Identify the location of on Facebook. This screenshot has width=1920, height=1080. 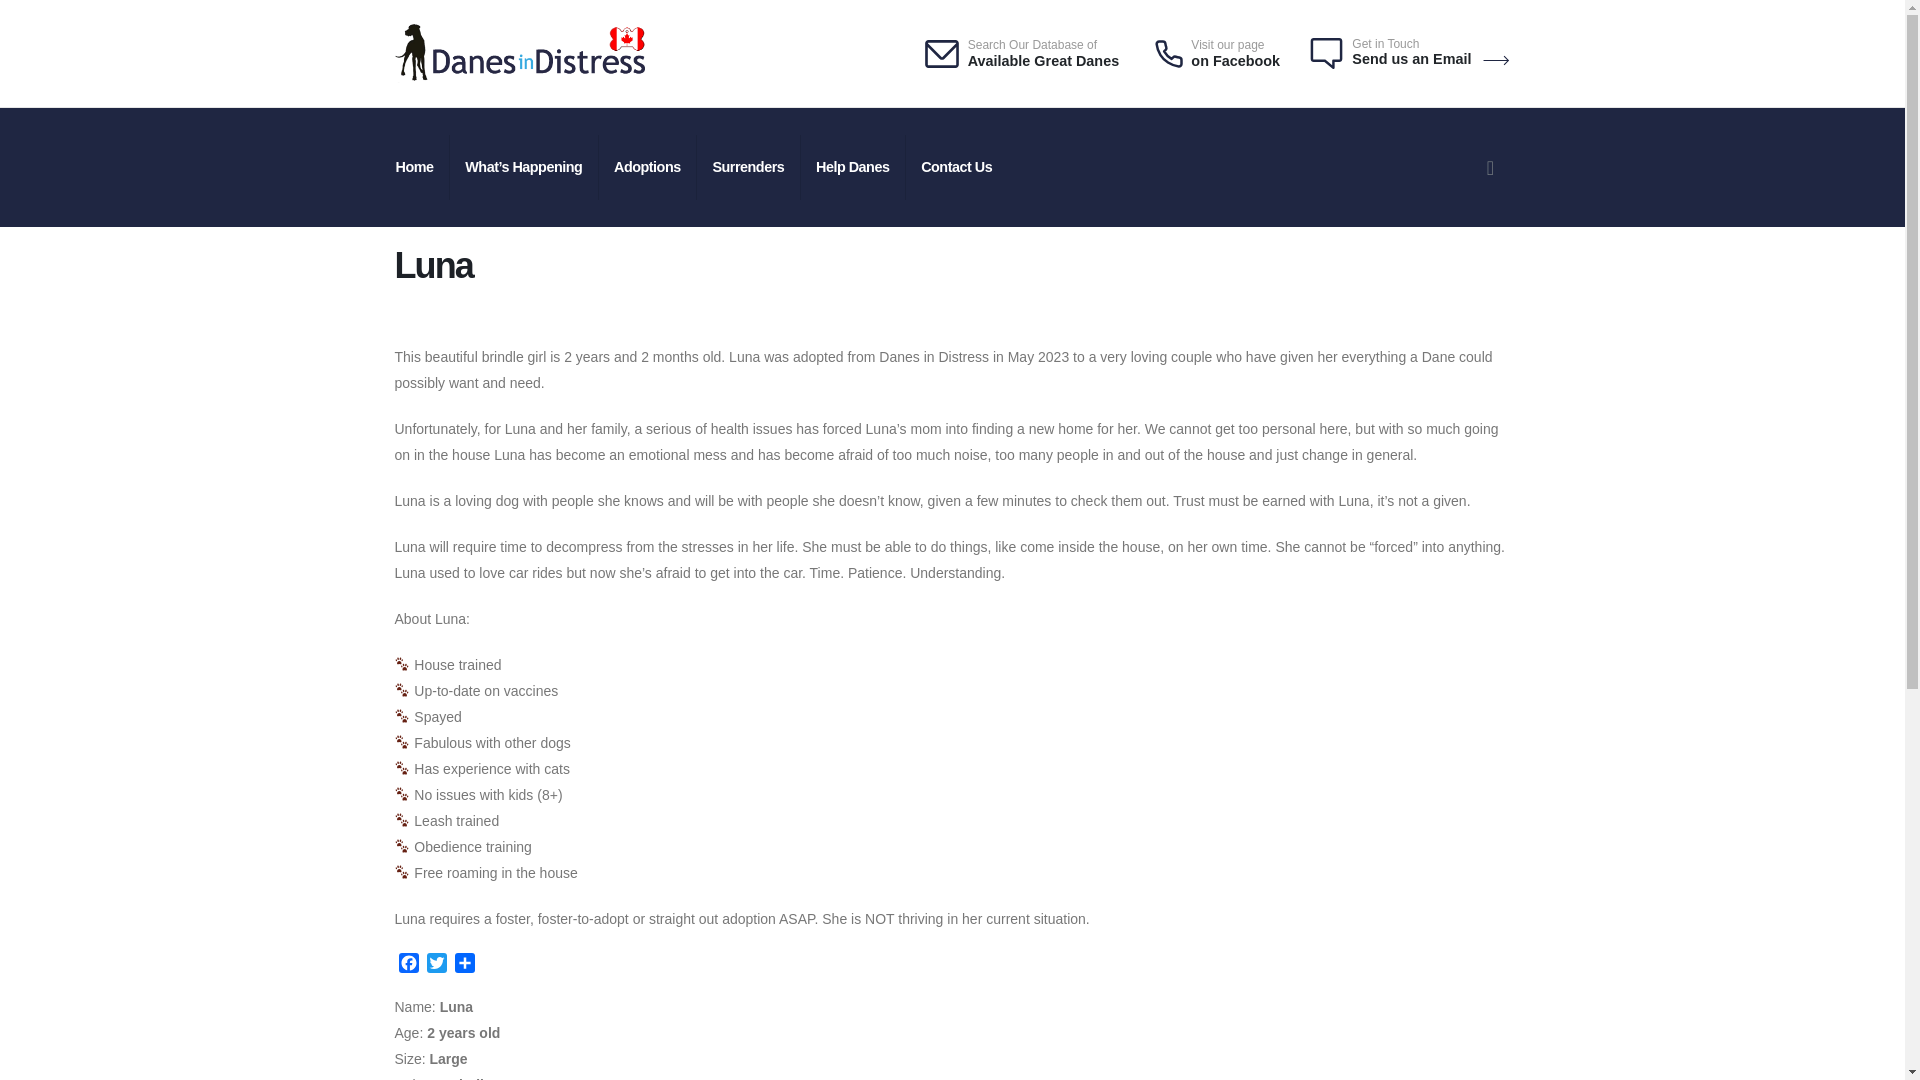
(1235, 60).